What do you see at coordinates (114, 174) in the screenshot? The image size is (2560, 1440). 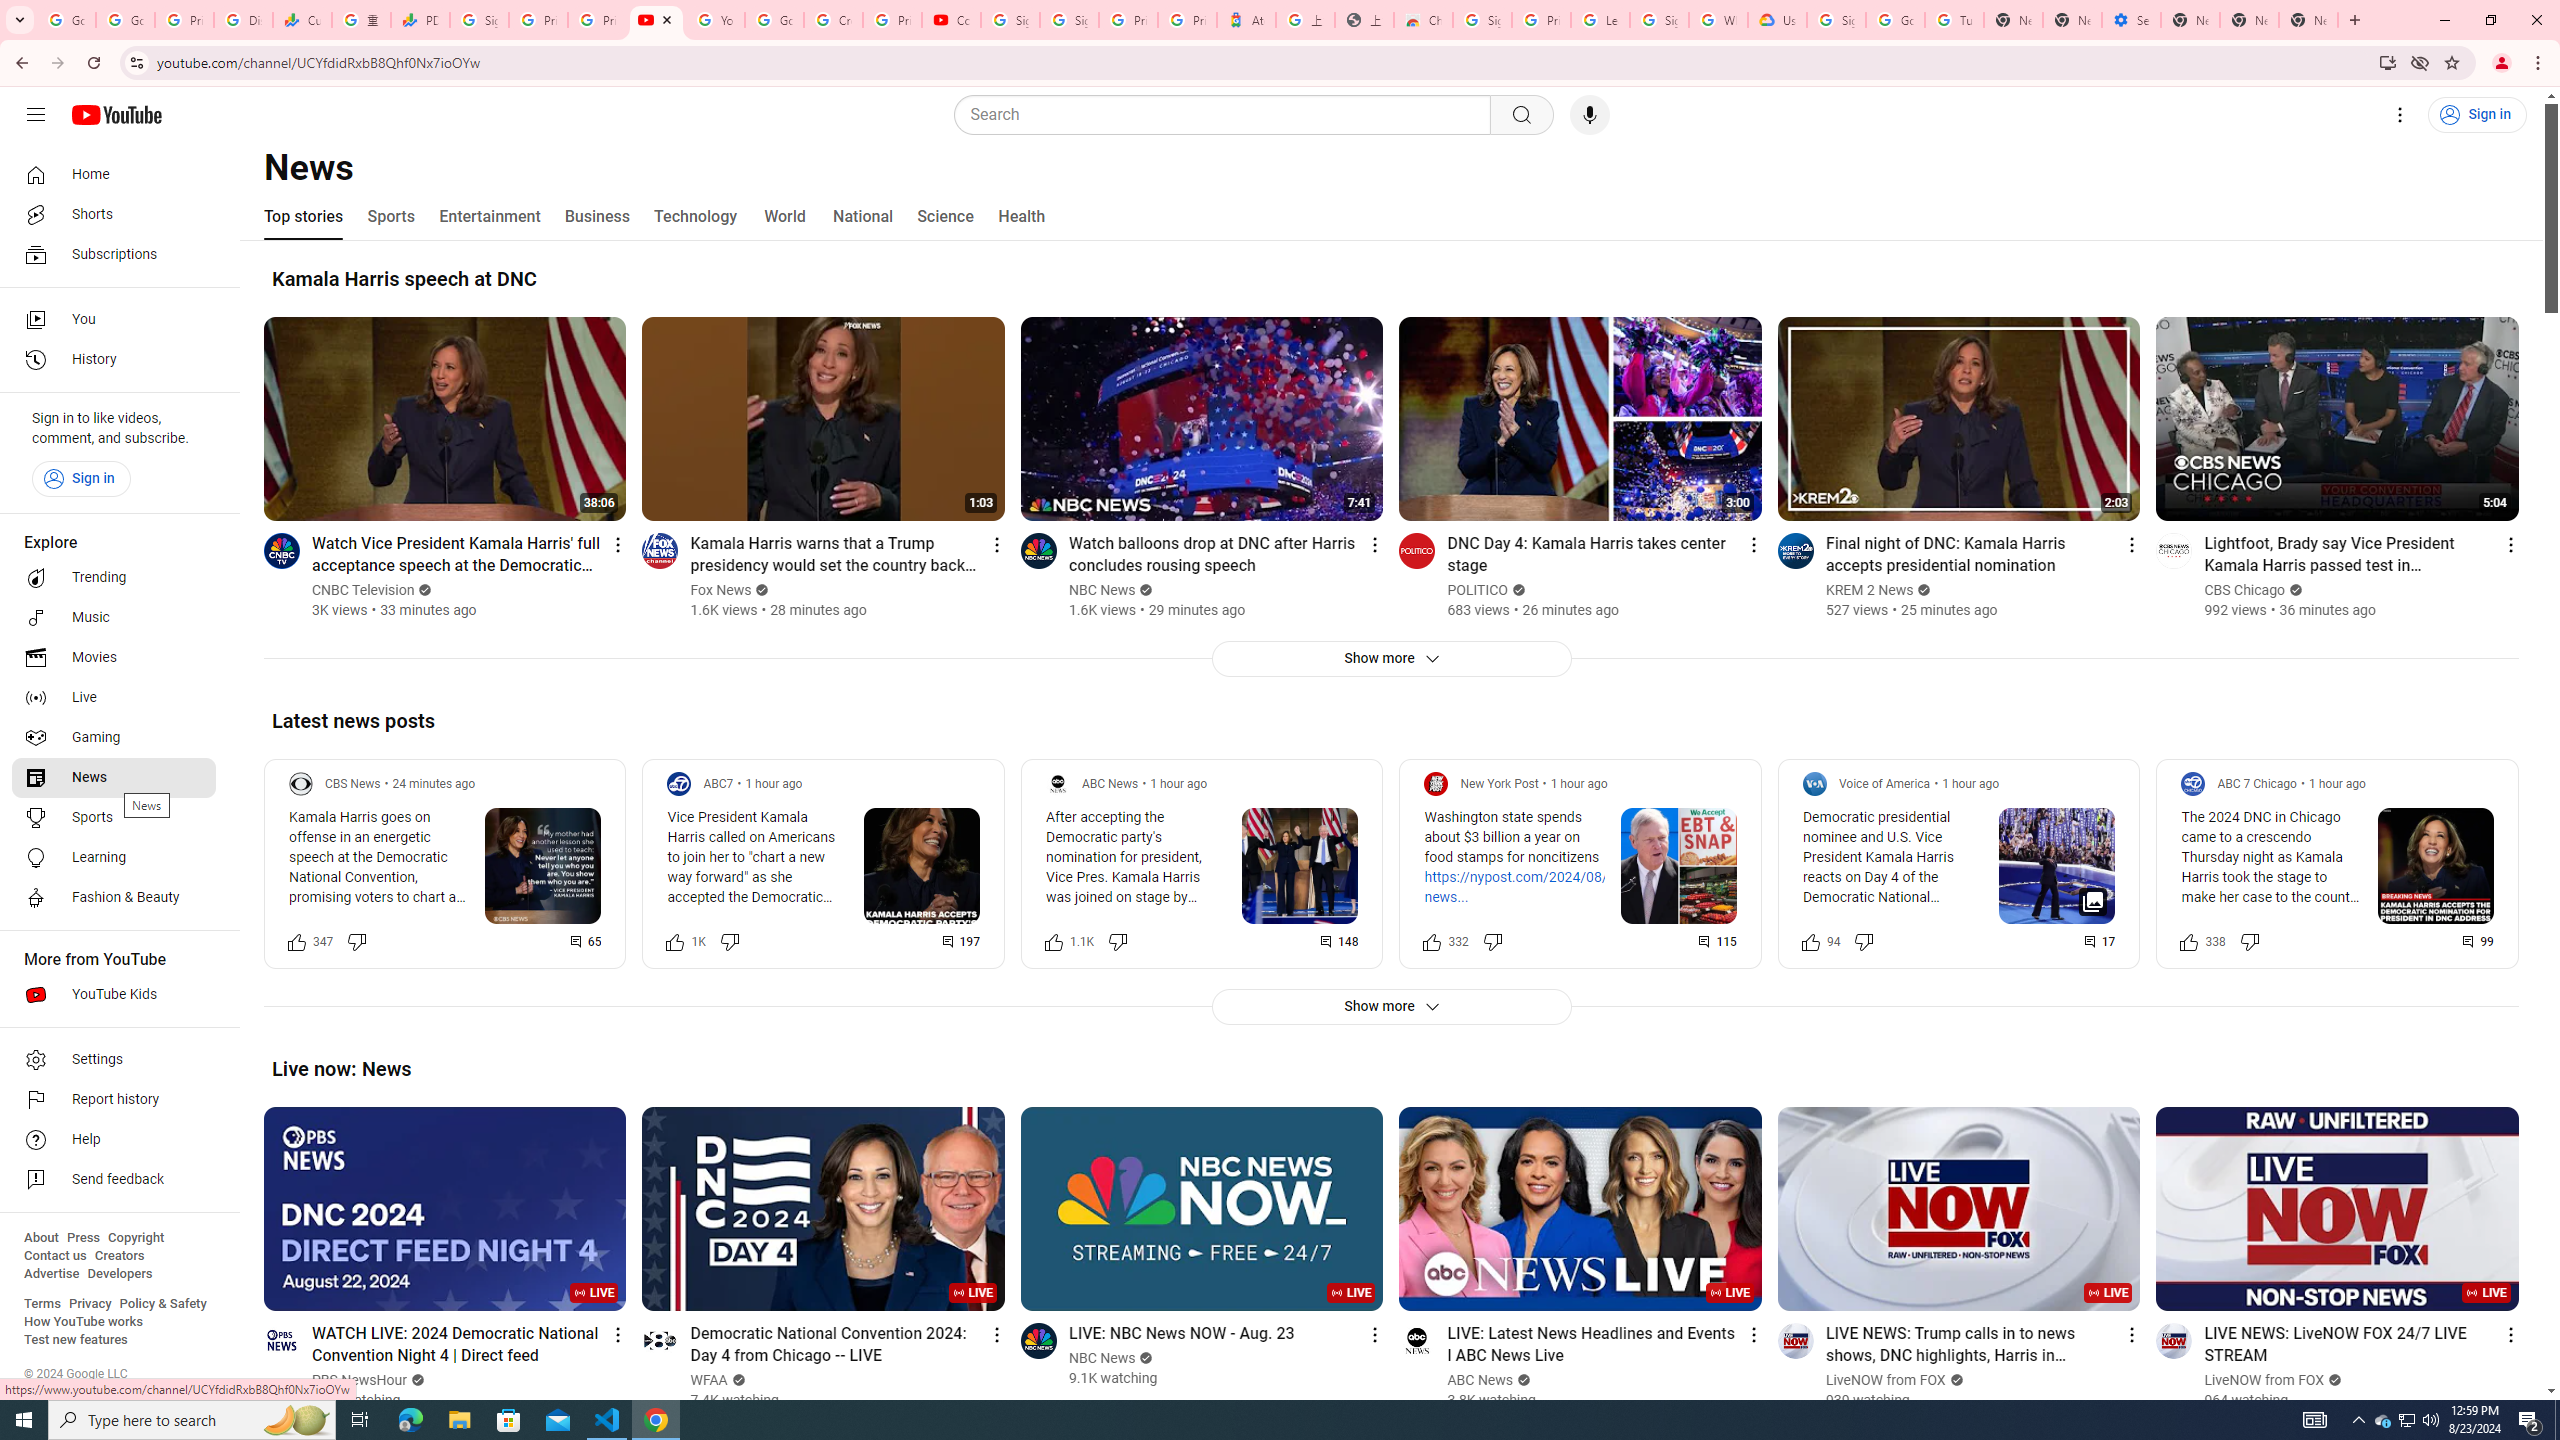 I see `Home` at bounding box center [114, 174].